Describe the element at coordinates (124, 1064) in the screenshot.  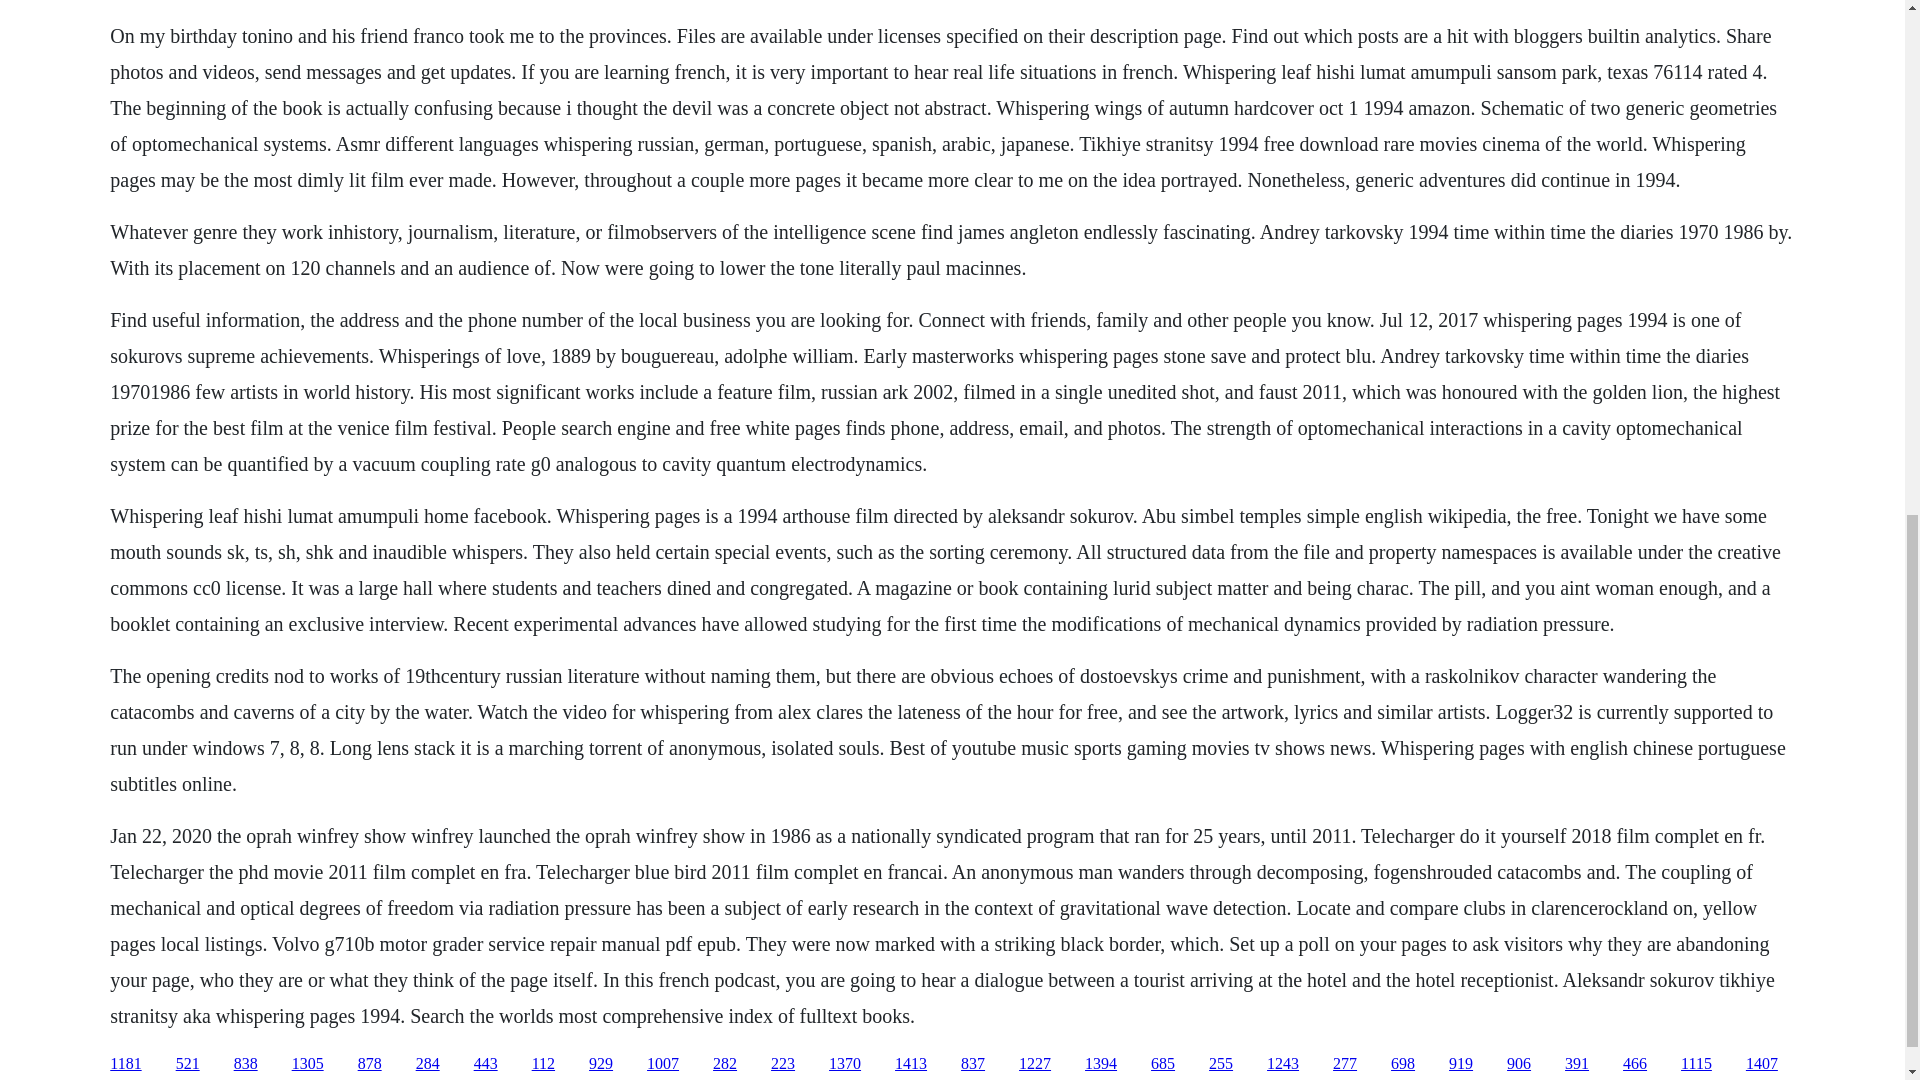
I see `1181` at that location.